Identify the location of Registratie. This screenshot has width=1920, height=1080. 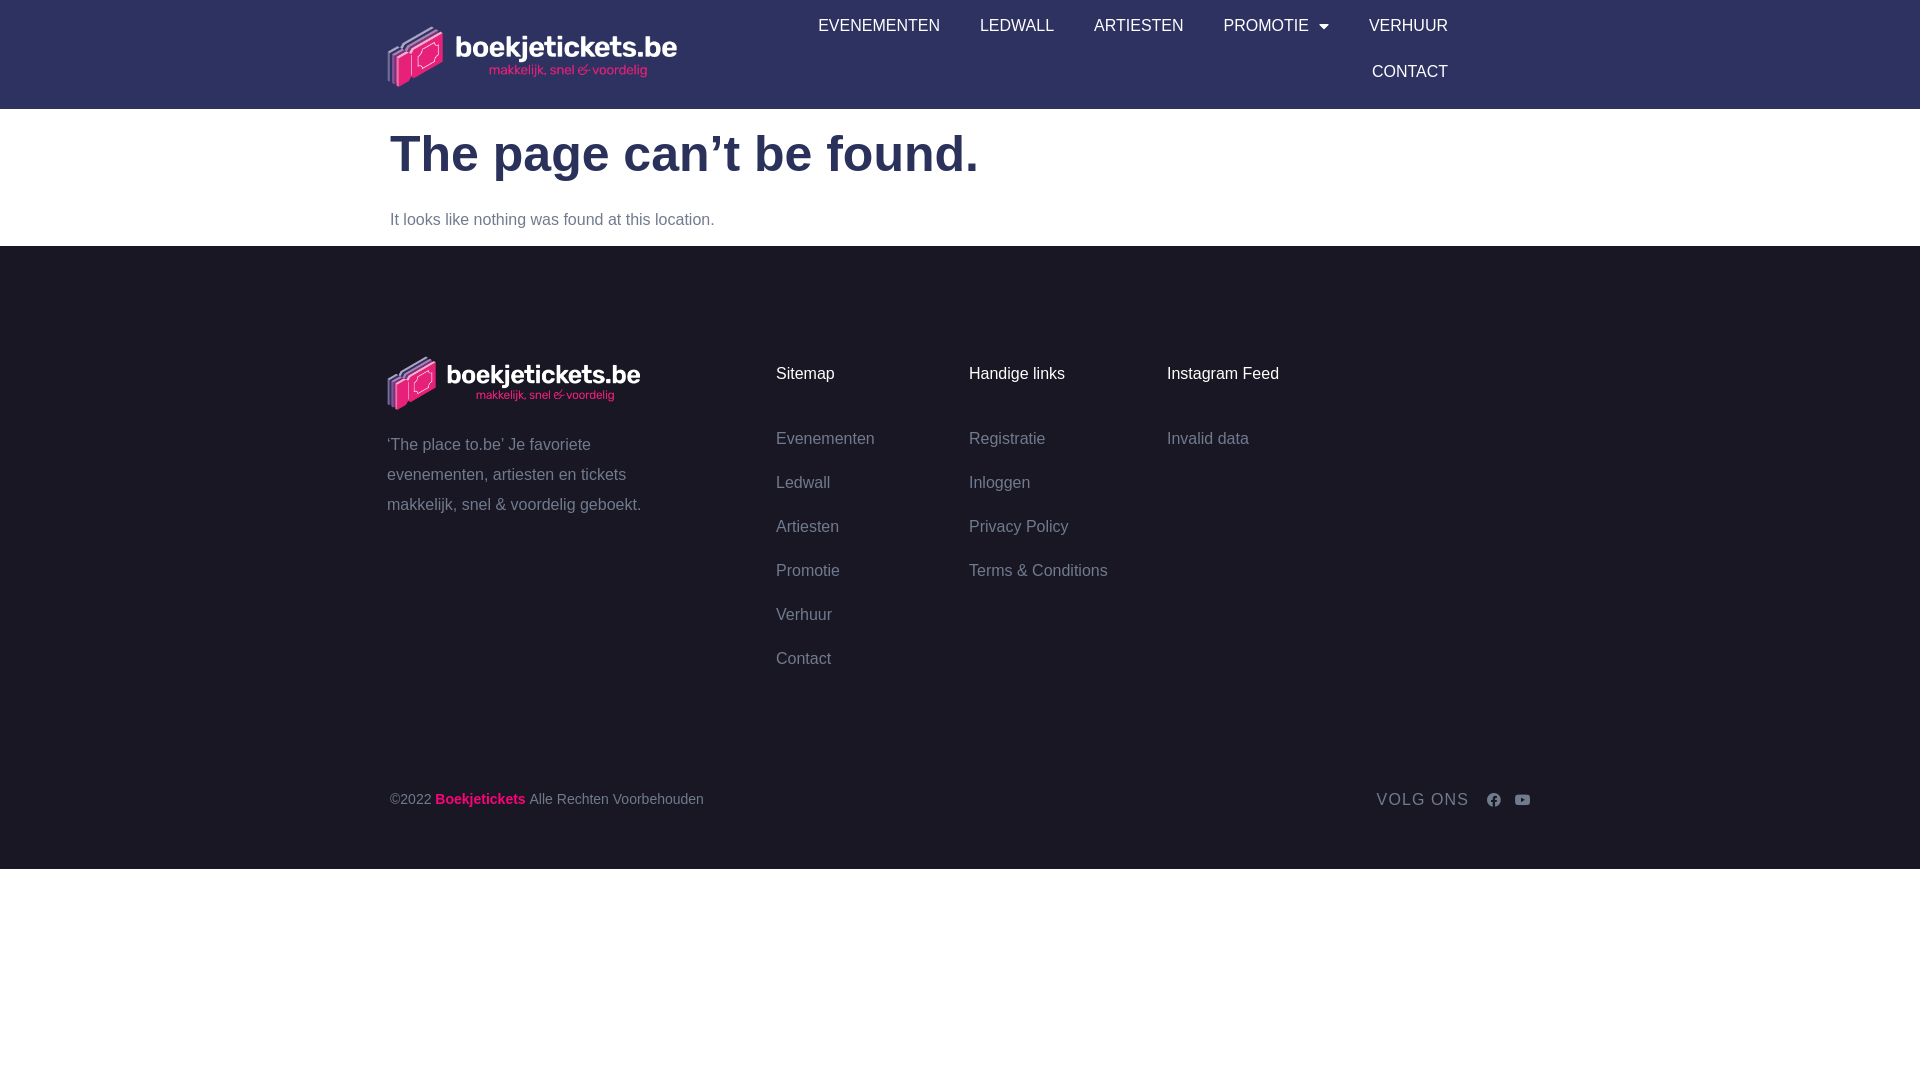
(1068, 439).